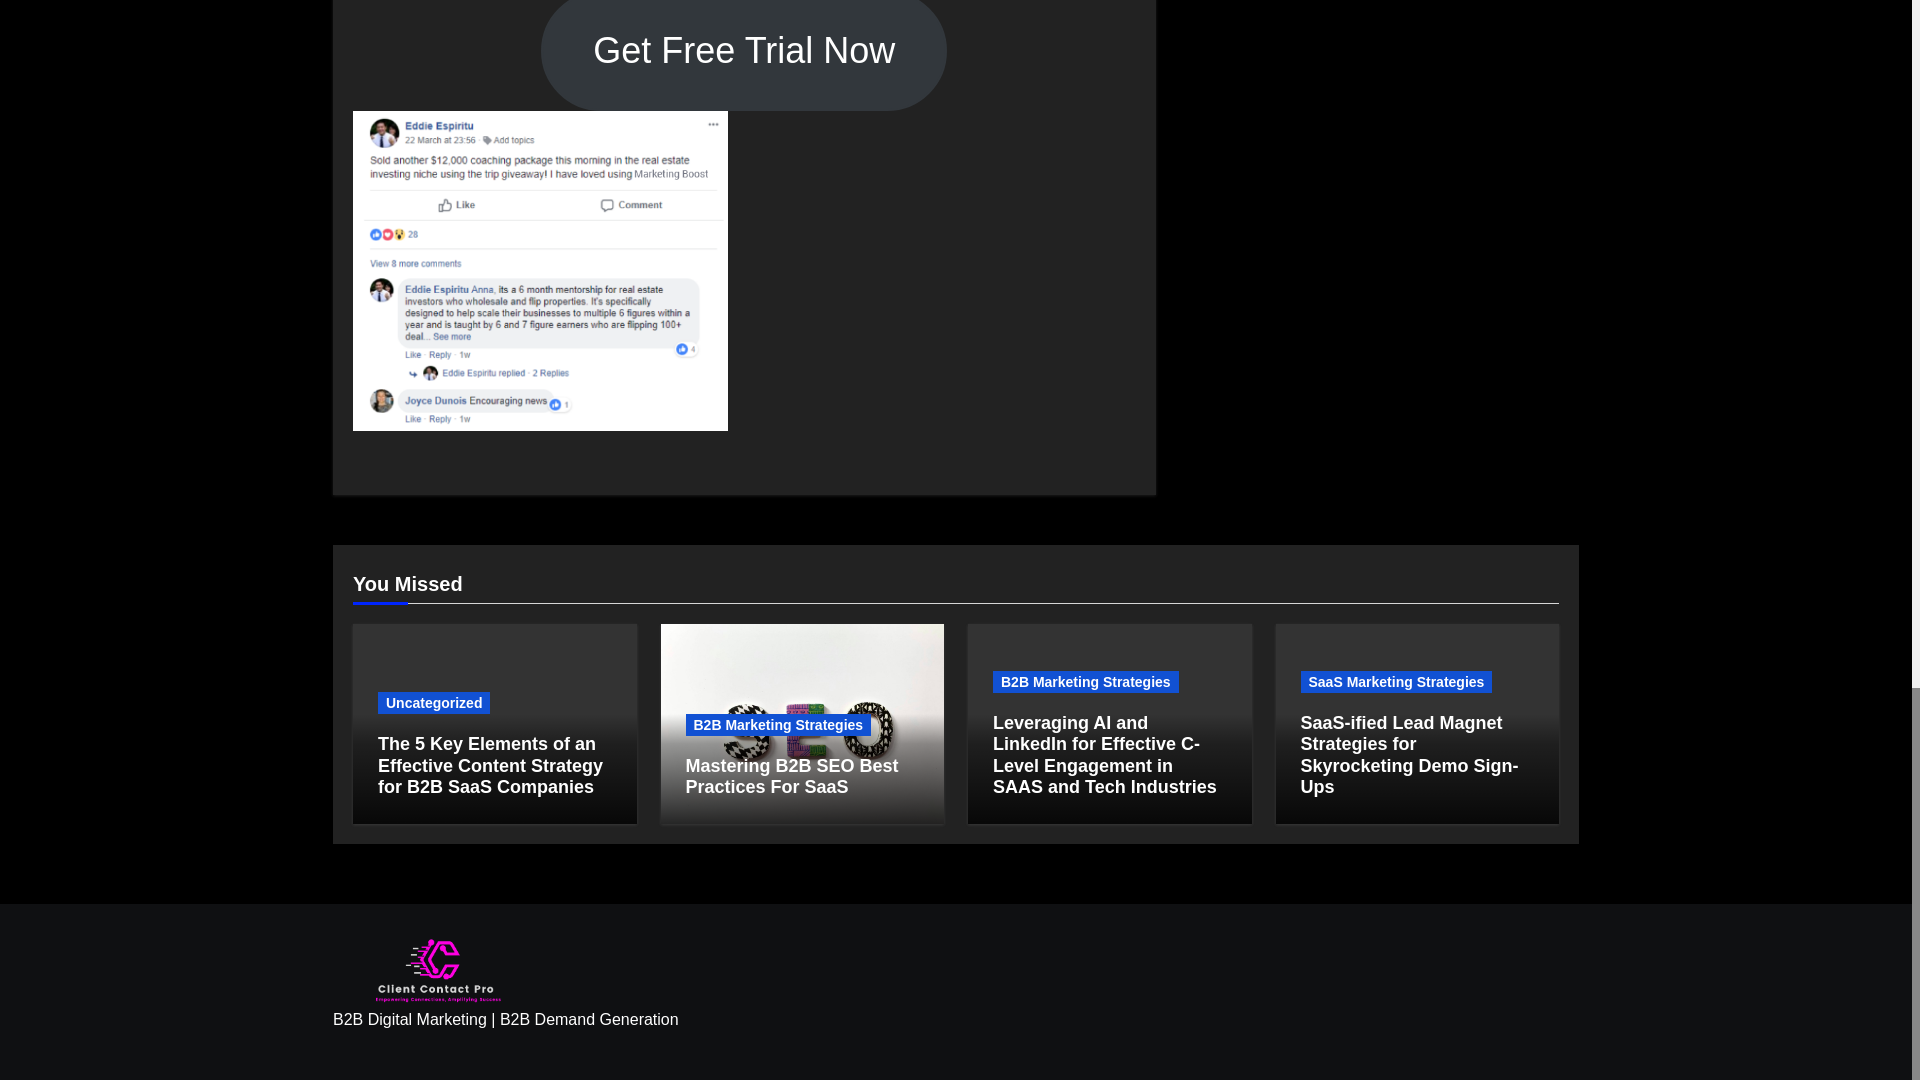 Image resolution: width=1920 pixels, height=1080 pixels. Describe the element at coordinates (778, 724) in the screenshot. I see `B2B Marketing Strategies` at that location.